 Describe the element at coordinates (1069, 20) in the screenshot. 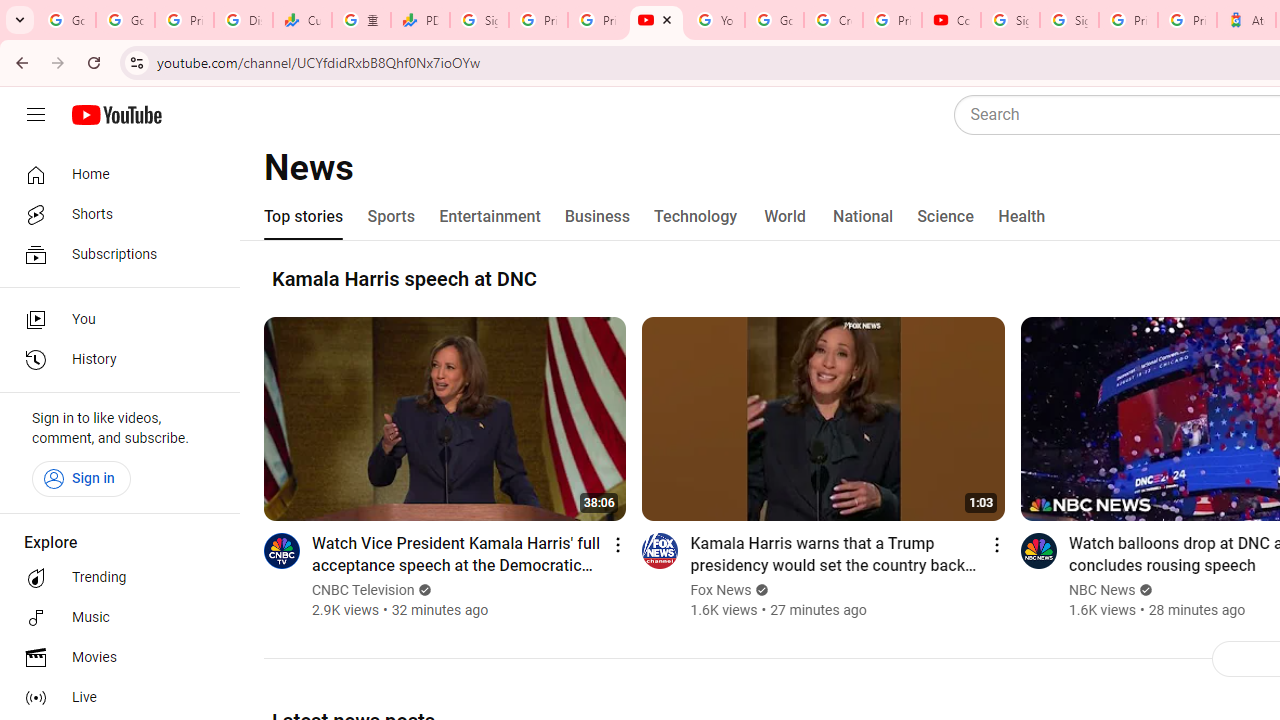

I see `Sign in - Google Accounts` at that location.